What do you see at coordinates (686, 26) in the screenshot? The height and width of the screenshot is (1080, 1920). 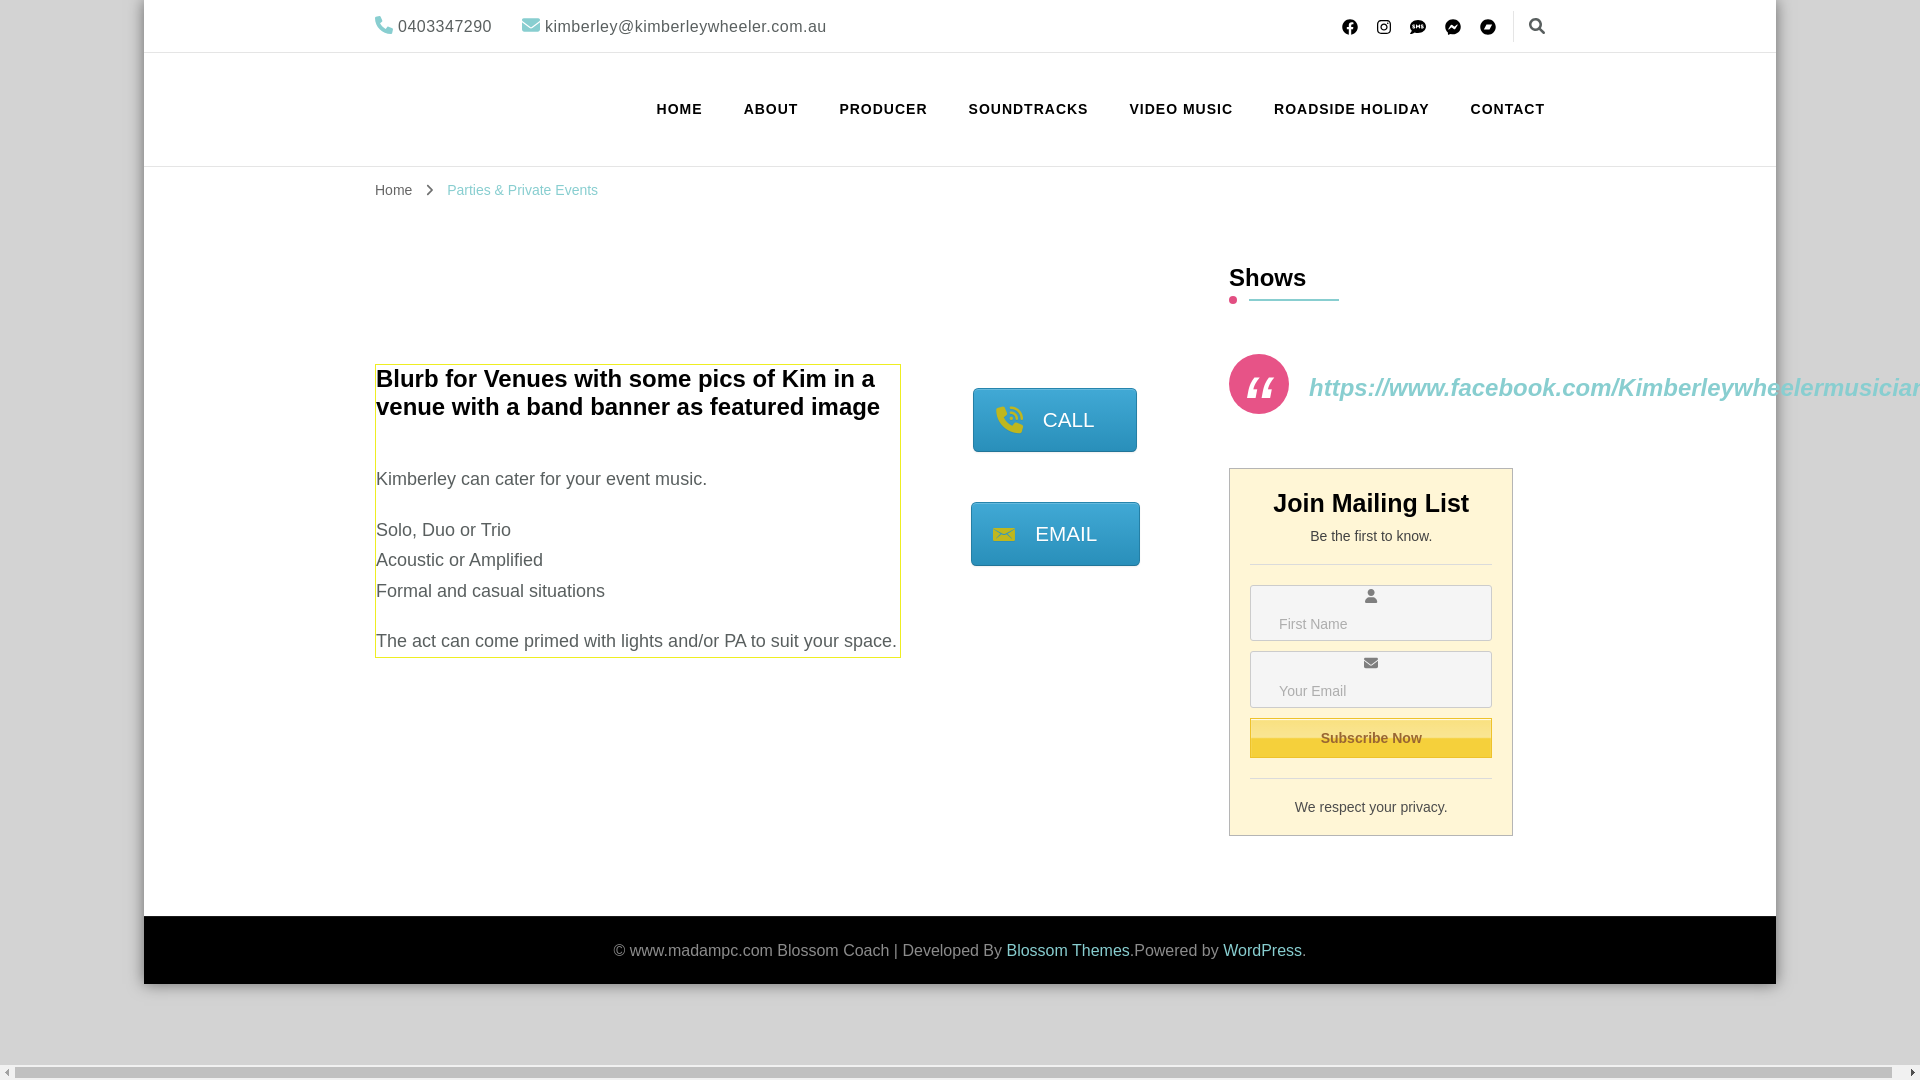 I see `kimberley@kimberleywheeler.com.au` at bounding box center [686, 26].